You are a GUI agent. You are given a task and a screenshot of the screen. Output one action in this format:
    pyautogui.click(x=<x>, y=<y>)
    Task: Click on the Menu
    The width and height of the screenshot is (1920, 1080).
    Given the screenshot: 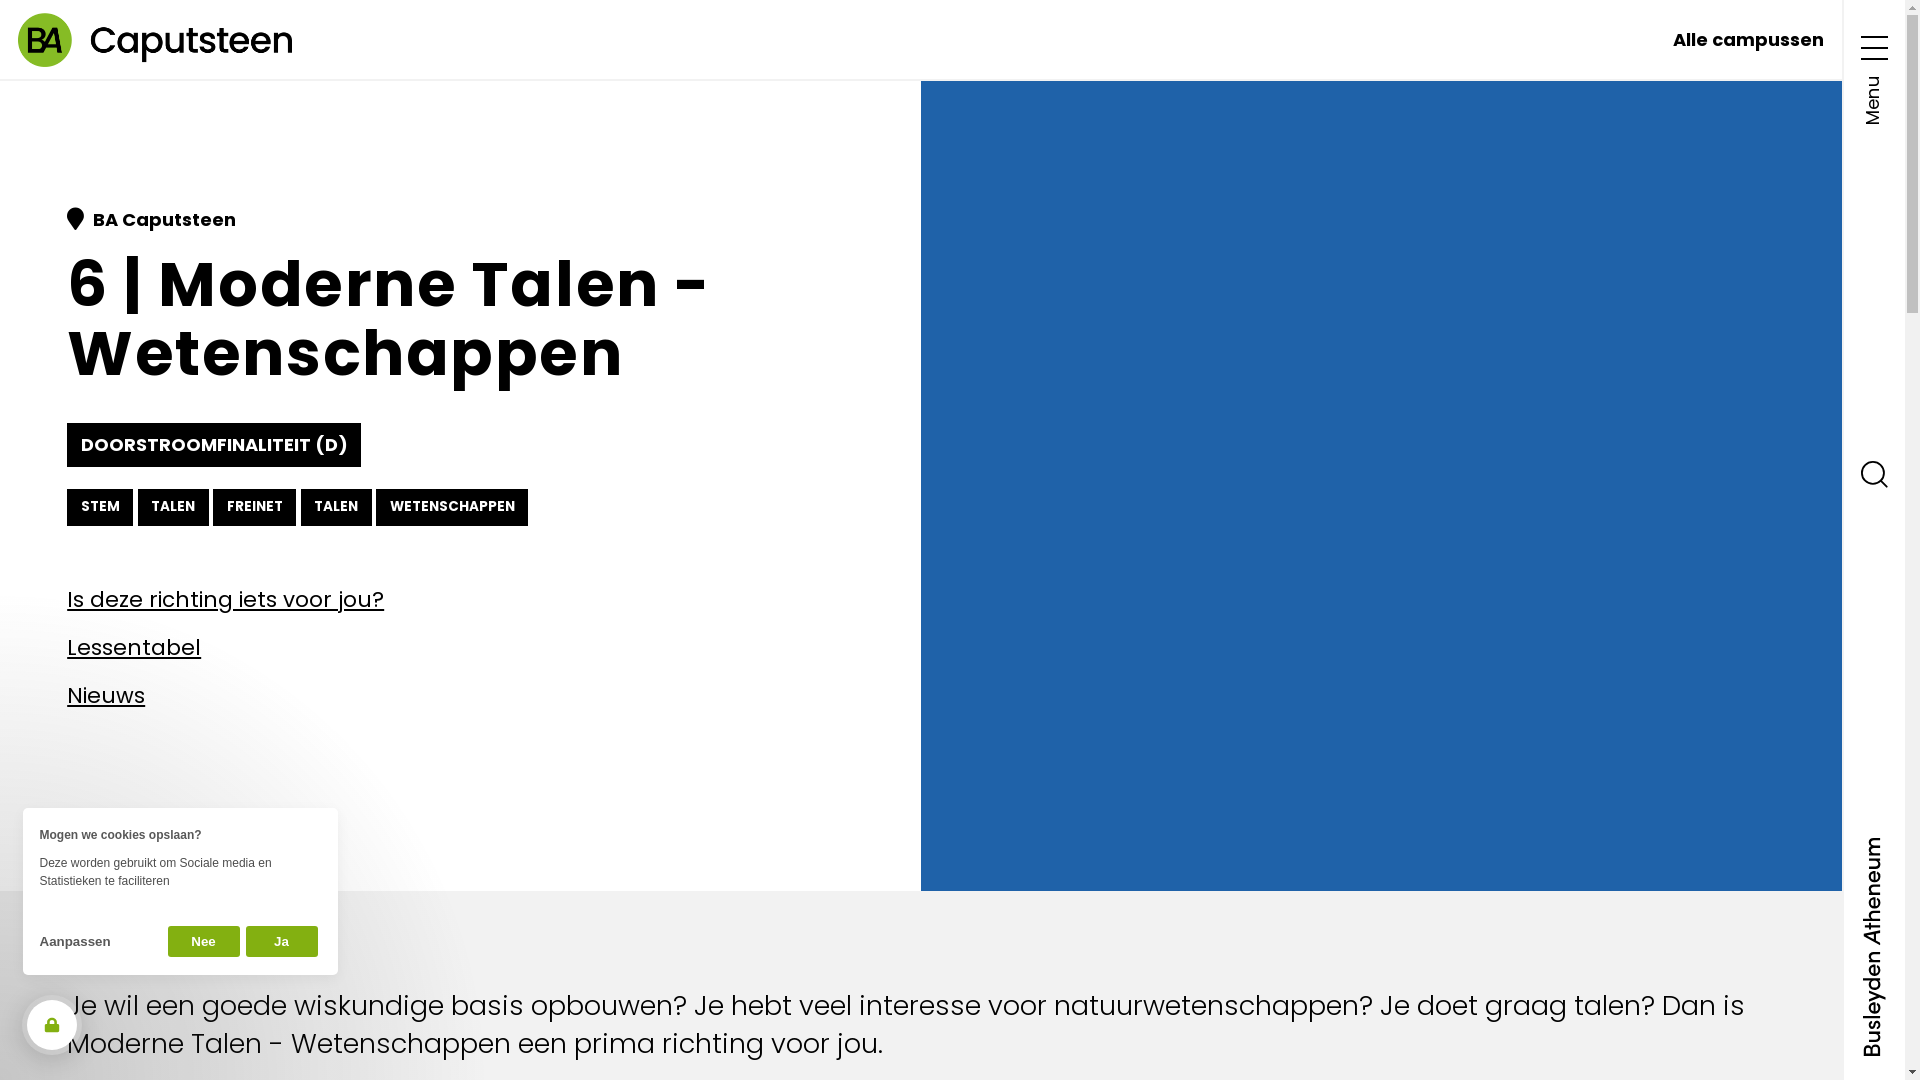 What is the action you would take?
    pyautogui.click(x=1874, y=75)
    